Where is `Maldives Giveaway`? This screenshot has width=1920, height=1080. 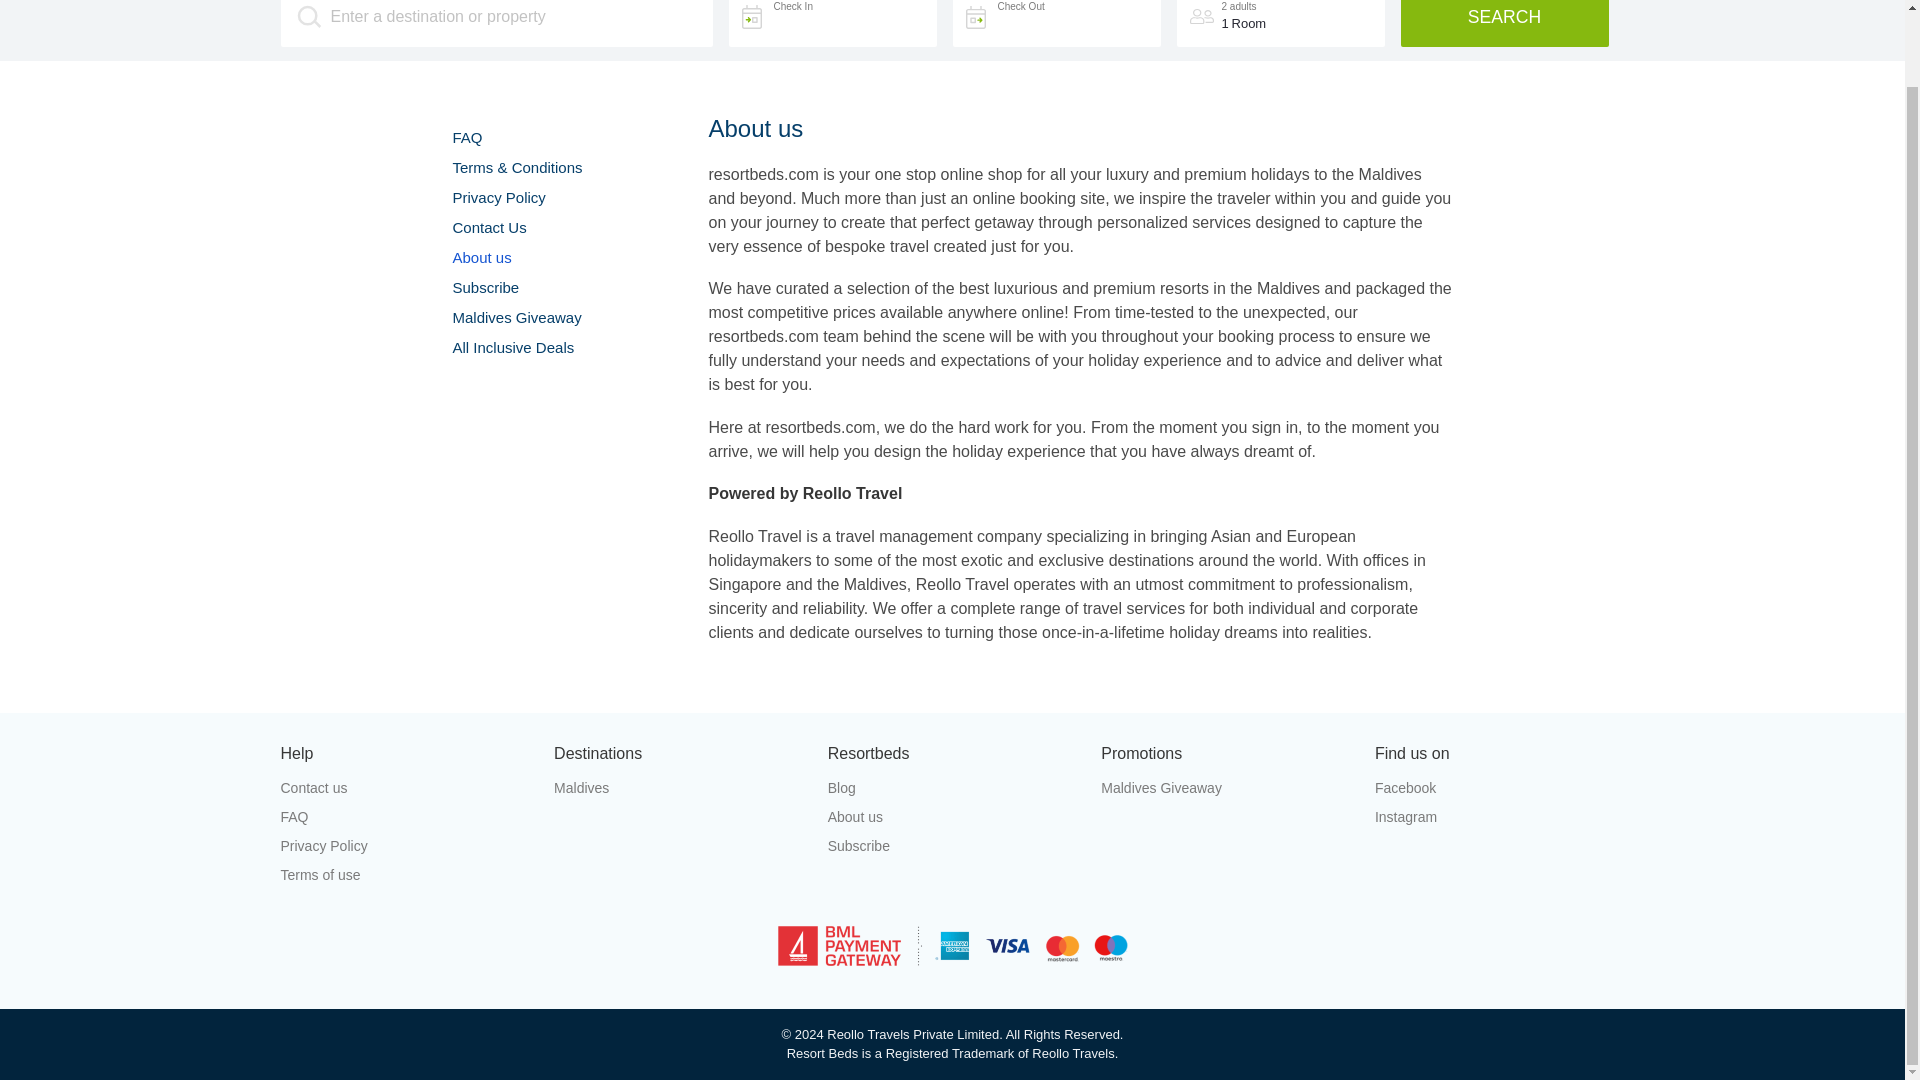
Maldives Giveaway is located at coordinates (516, 317).